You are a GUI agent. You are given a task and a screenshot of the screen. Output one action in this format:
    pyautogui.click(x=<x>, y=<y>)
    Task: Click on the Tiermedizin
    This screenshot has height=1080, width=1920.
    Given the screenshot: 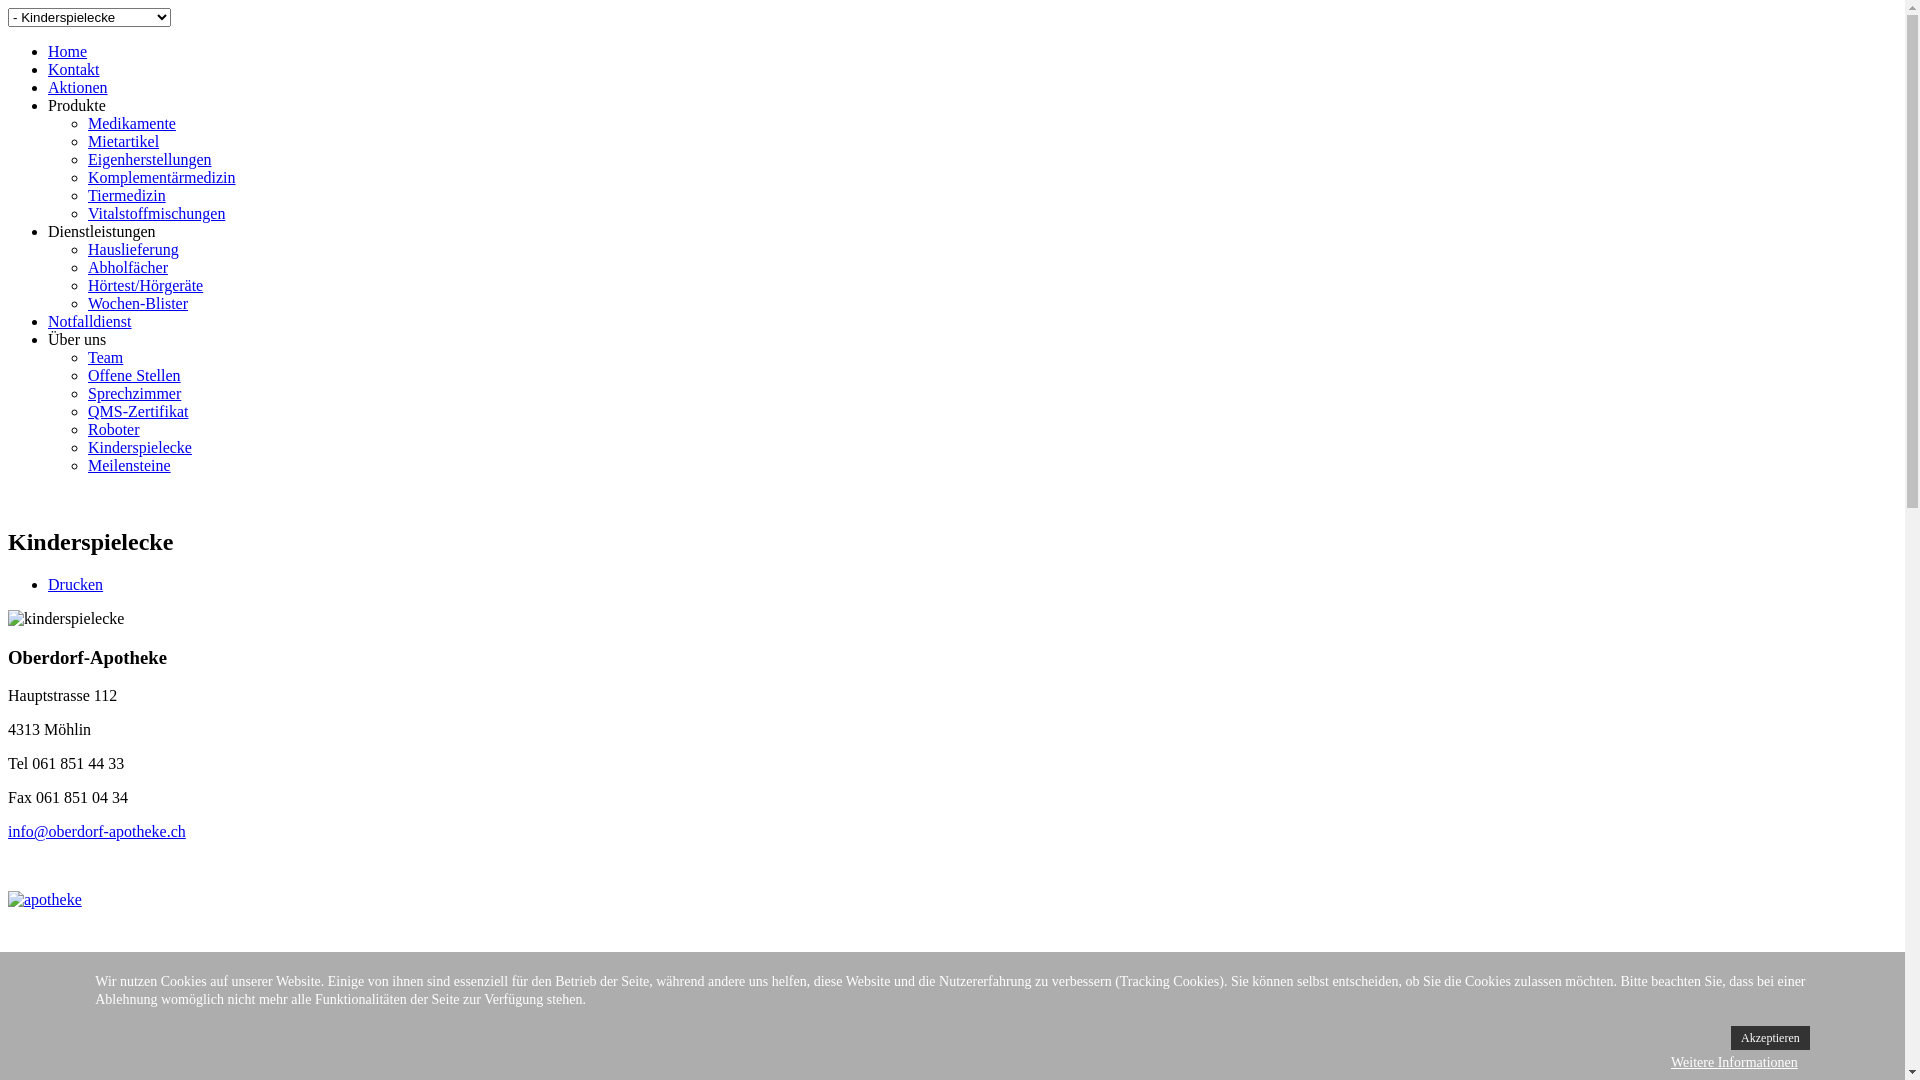 What is the action you would take?
    pyautogui.click(x=127, y=195)
    